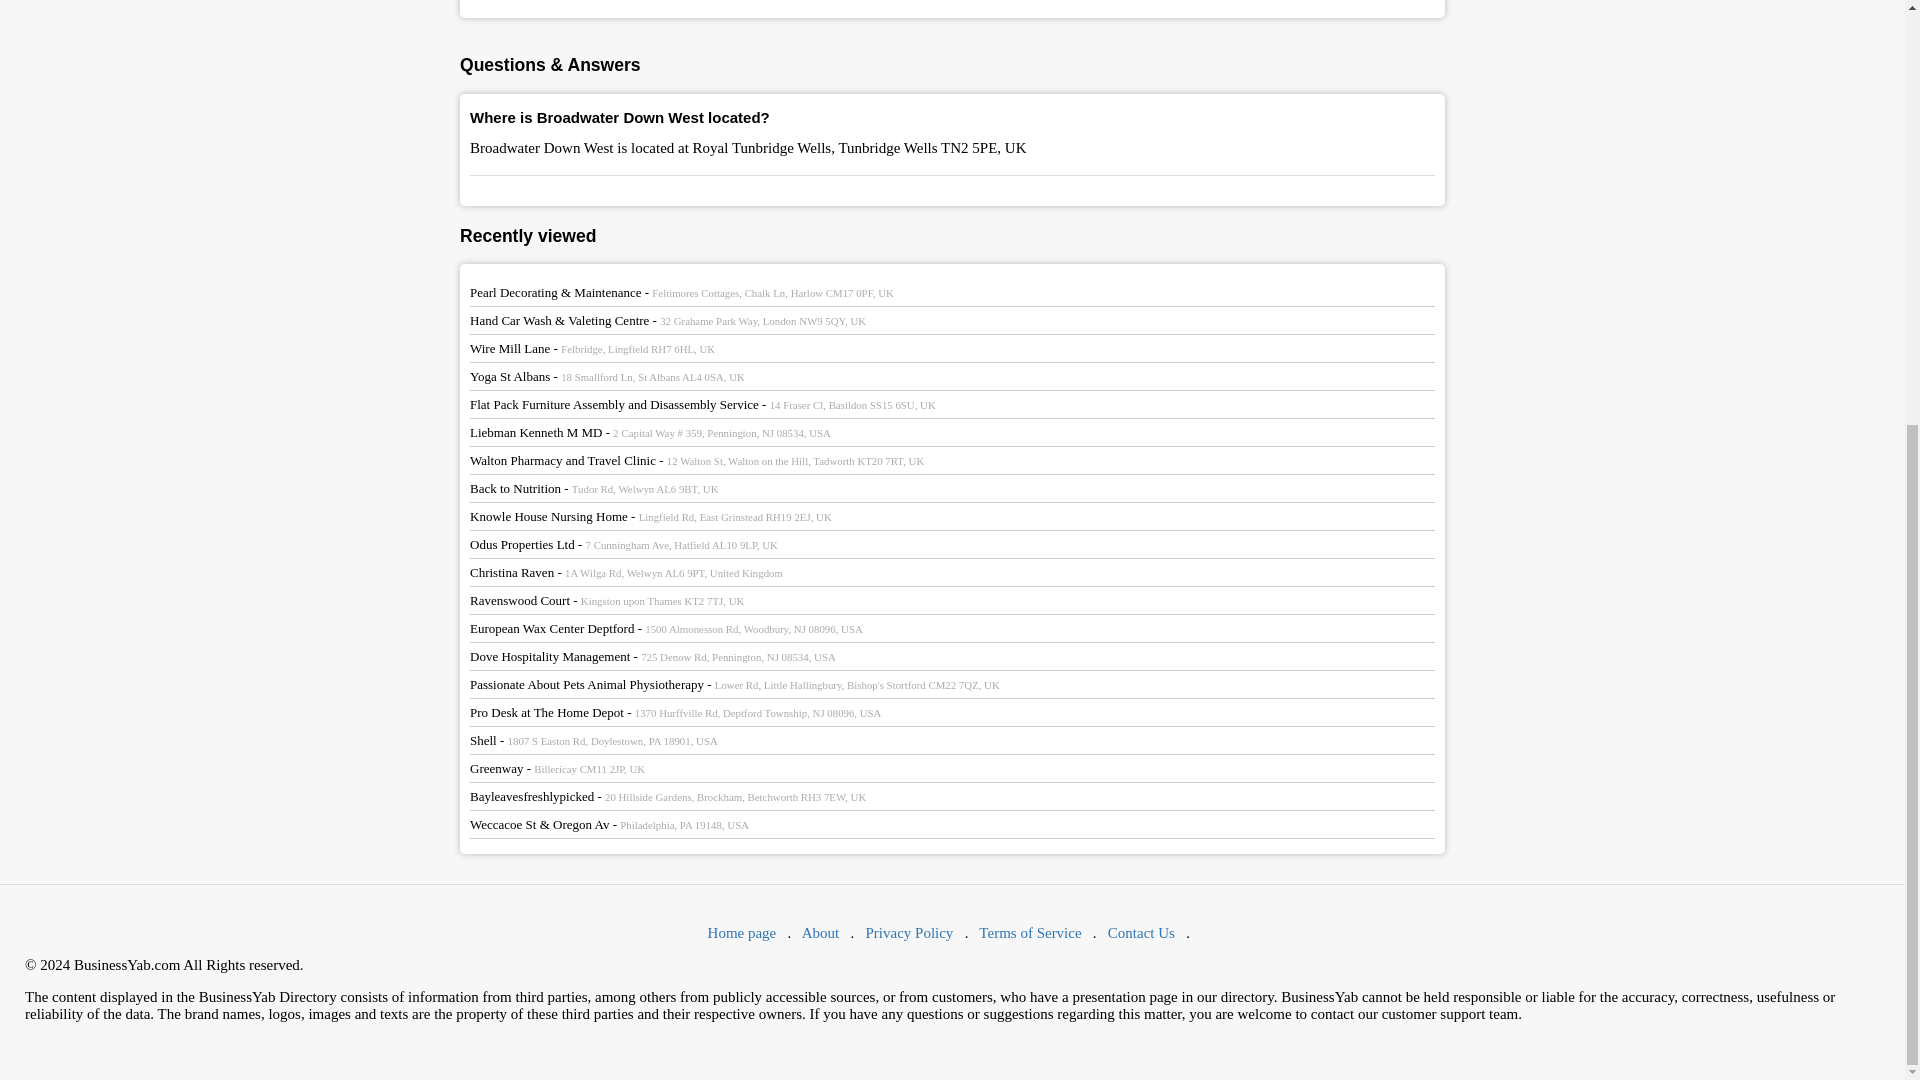  Describe the element at coordinates (908, 932) in the screenshot. I see `Privacy Policy` at that location.